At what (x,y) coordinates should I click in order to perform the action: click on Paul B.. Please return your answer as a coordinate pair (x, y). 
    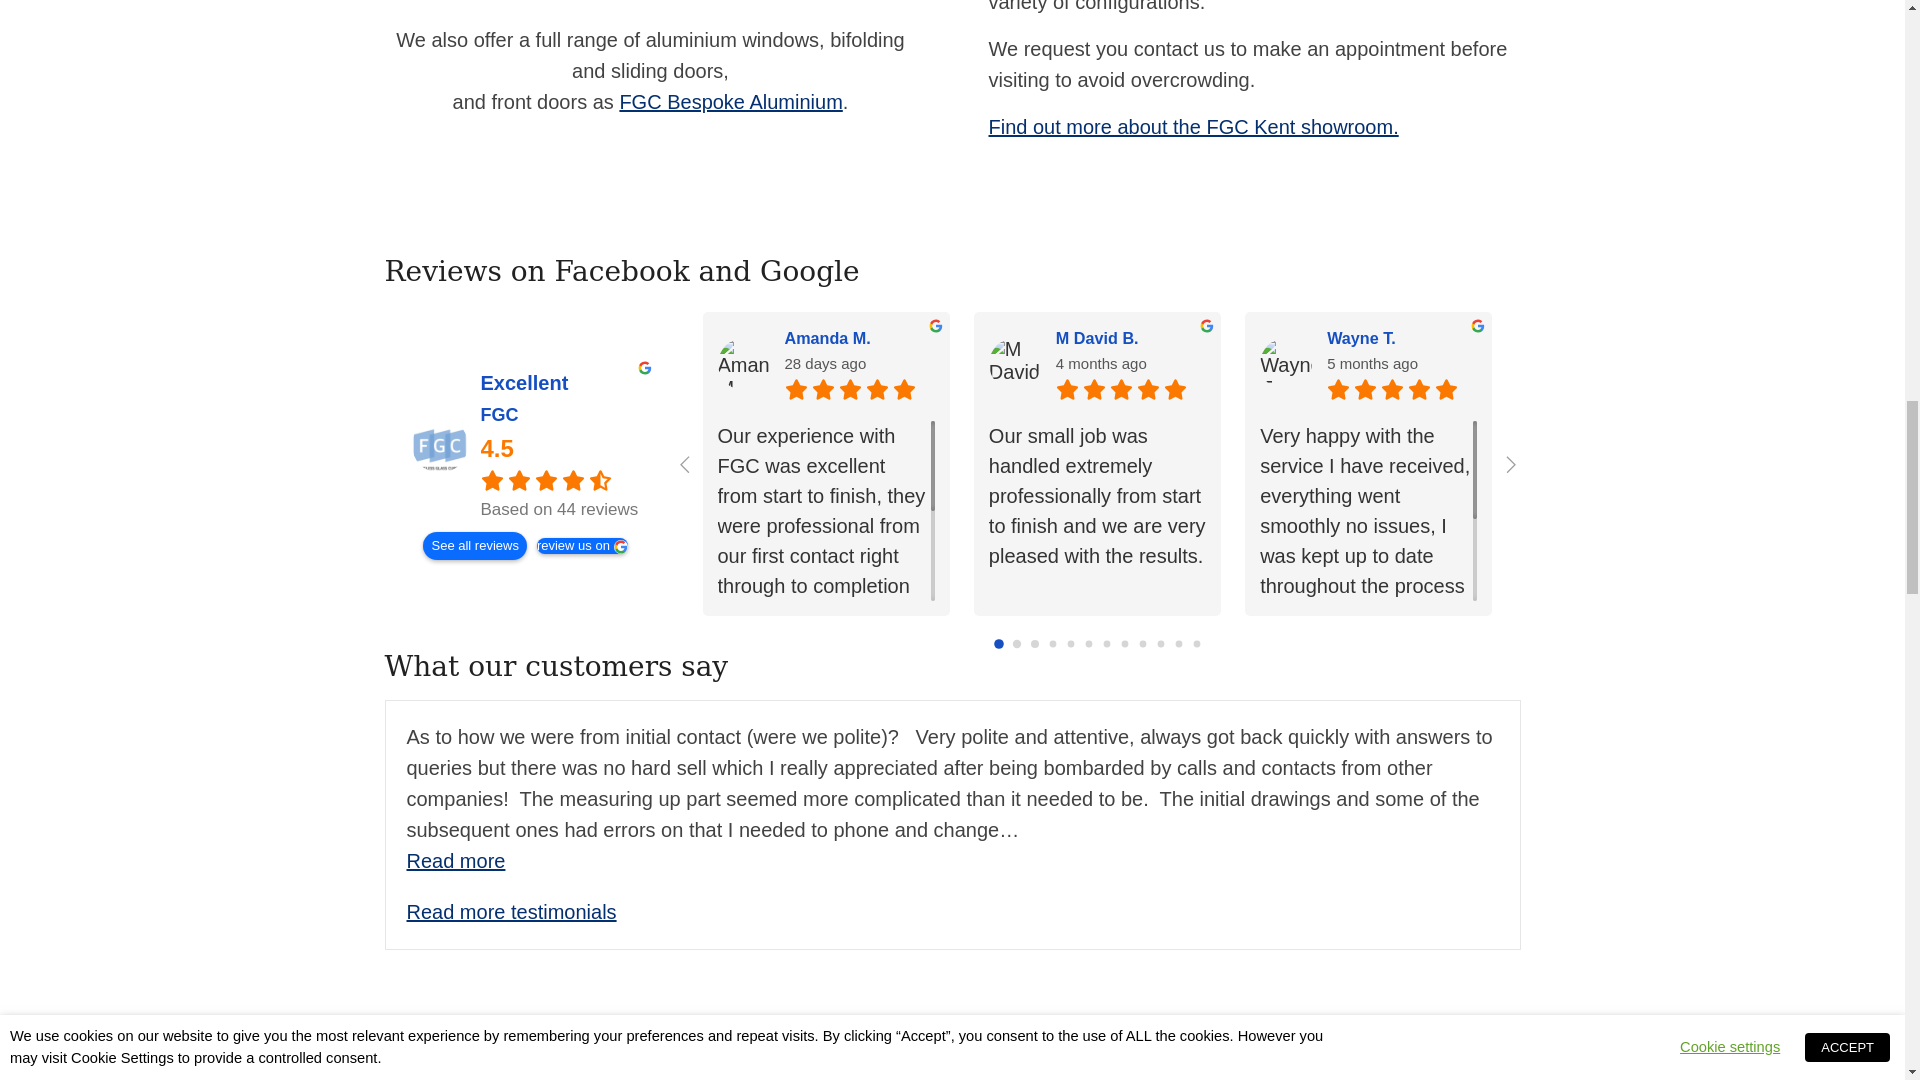
    Looking at the image, I should click on (1828, 364).